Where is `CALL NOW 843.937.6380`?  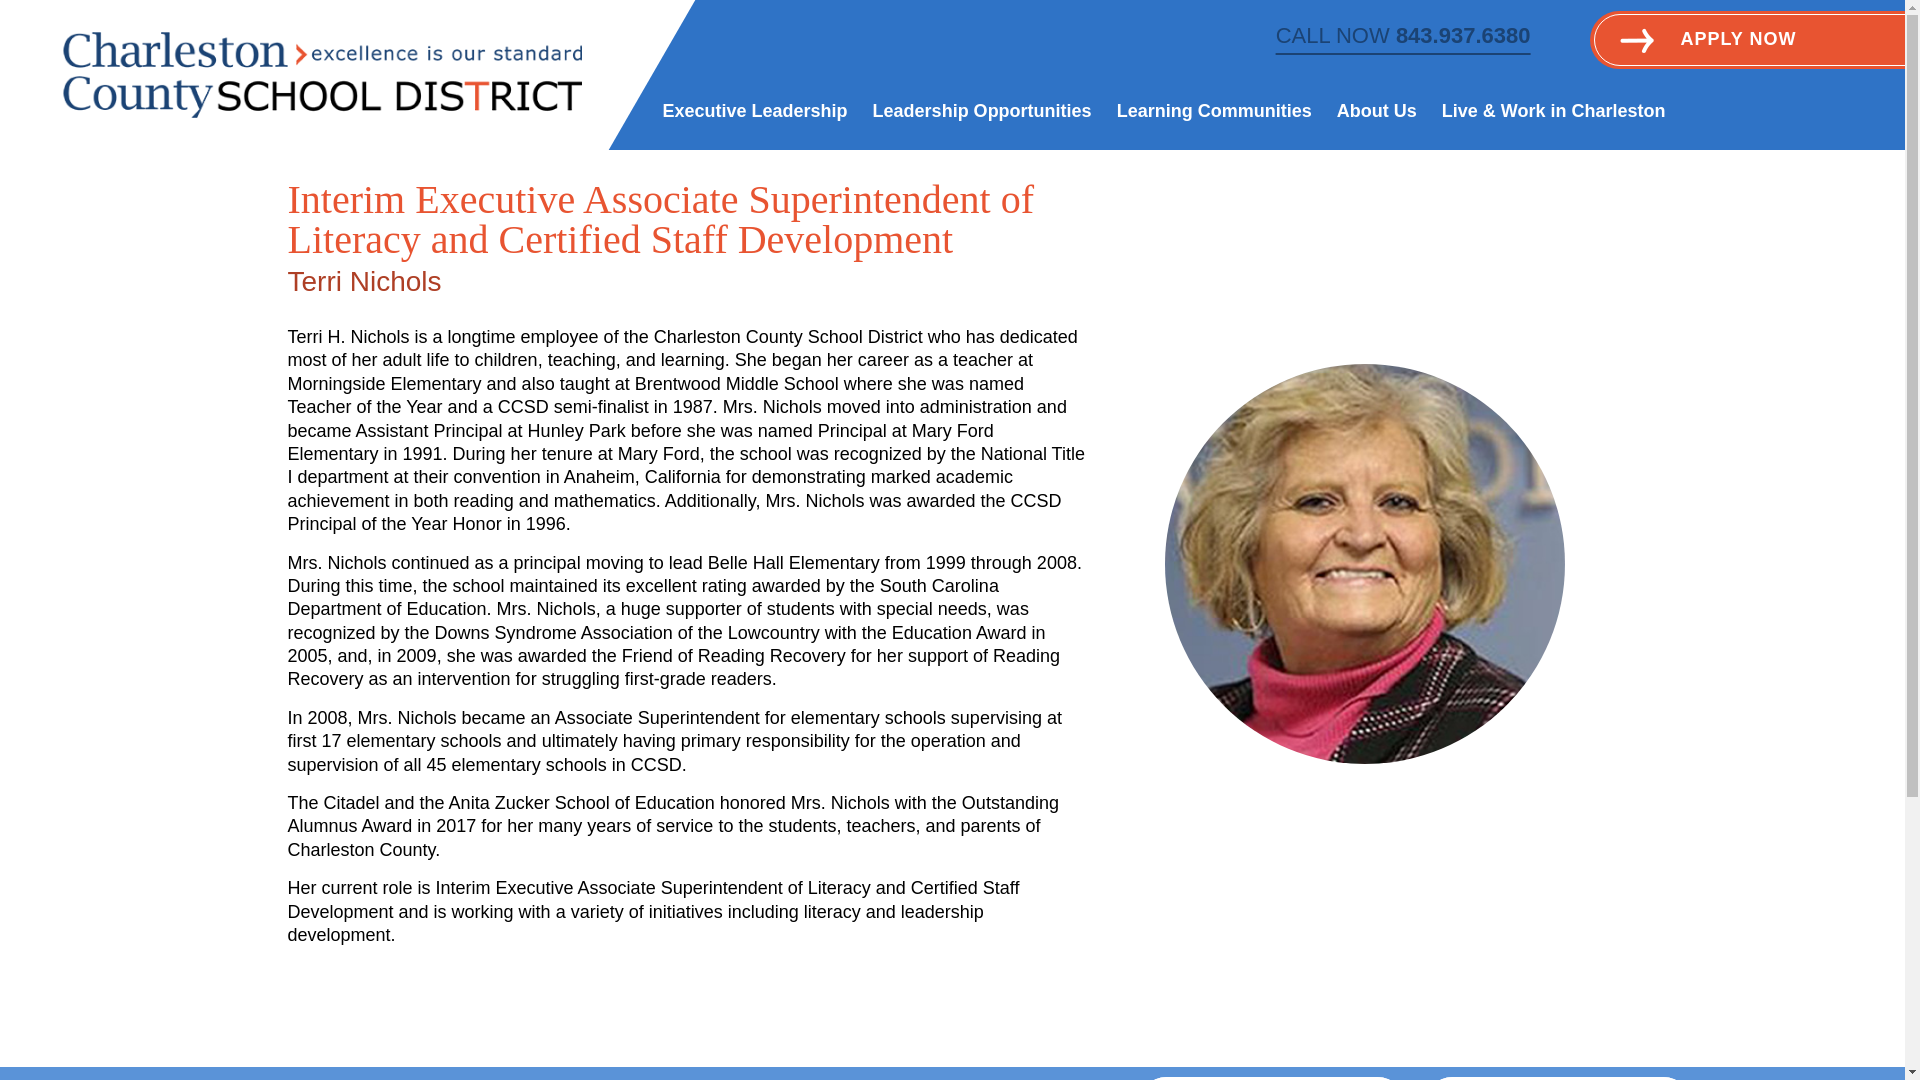 CALL NOW 843.937.6380 is located at coordinates (1403, 38).